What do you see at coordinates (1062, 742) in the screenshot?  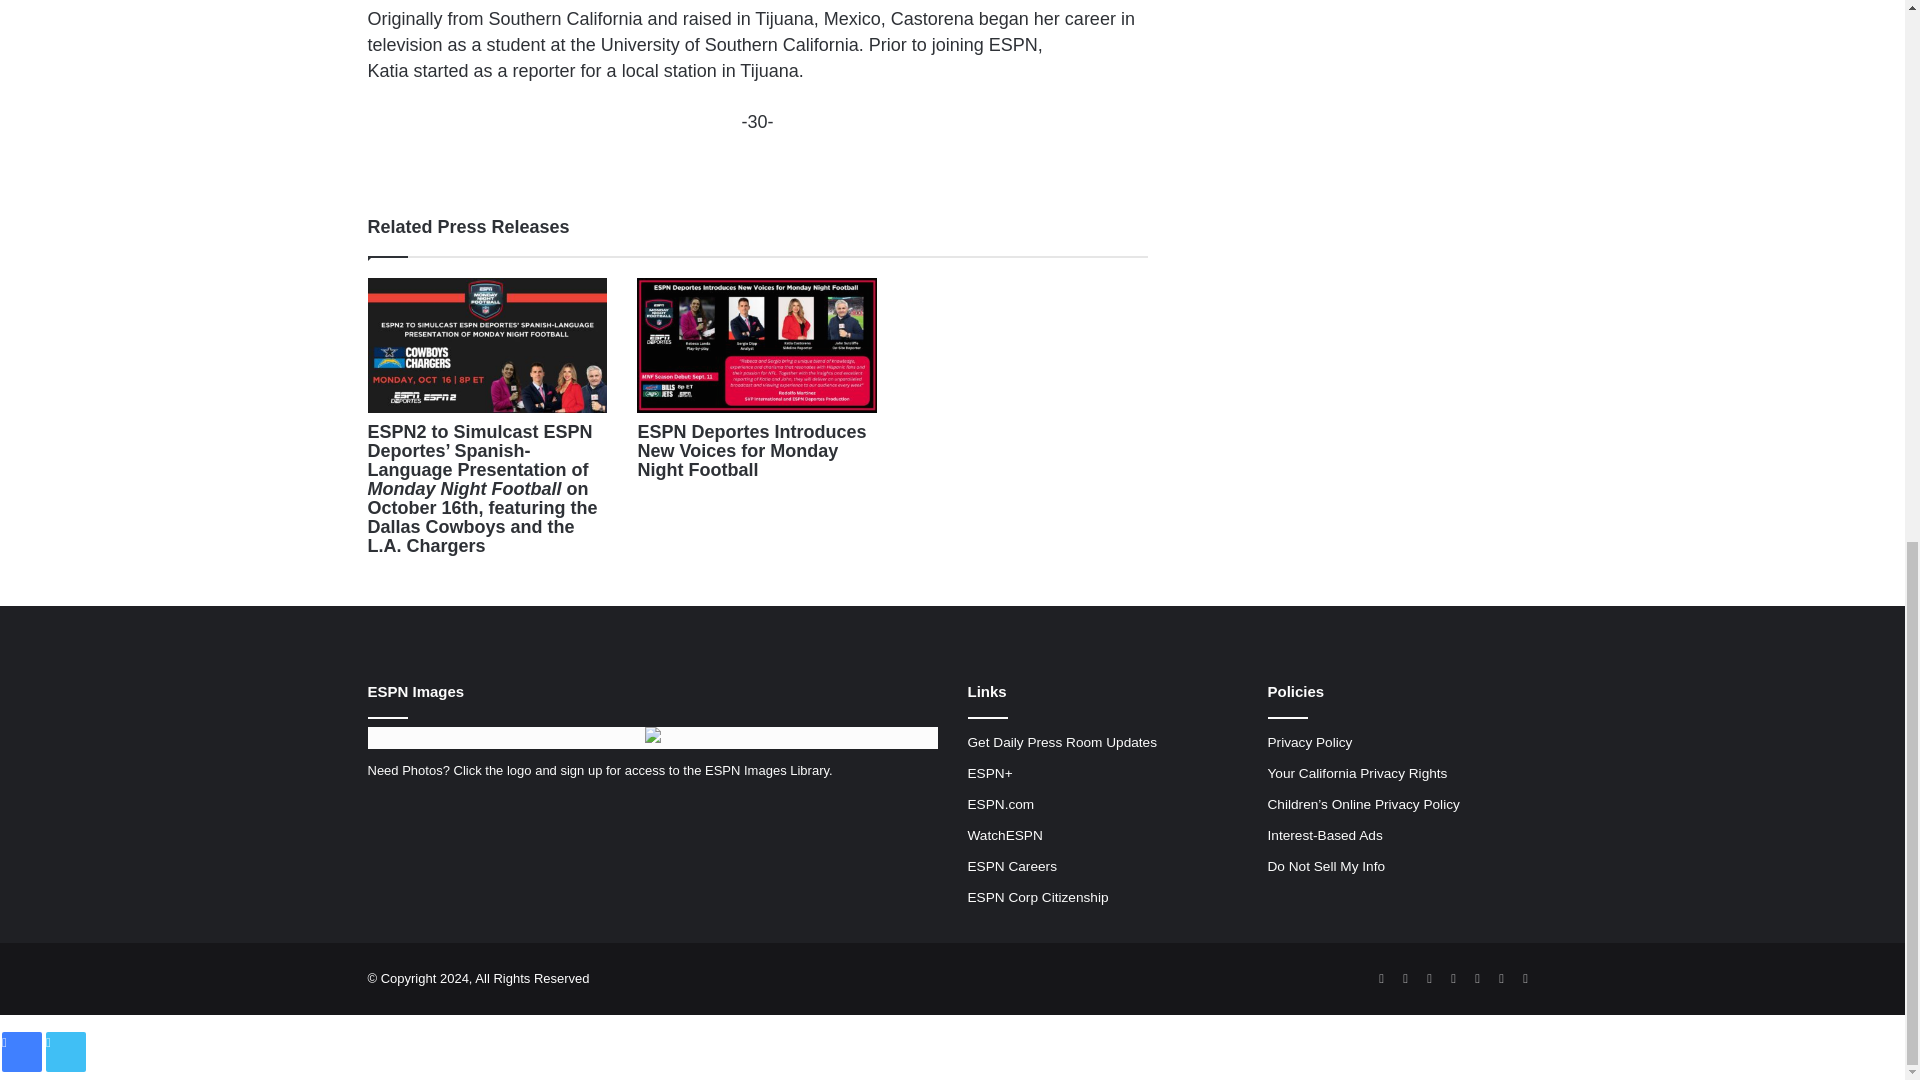 I see `Get Daily Press Room Updates` at bounding box center [1062, 742].